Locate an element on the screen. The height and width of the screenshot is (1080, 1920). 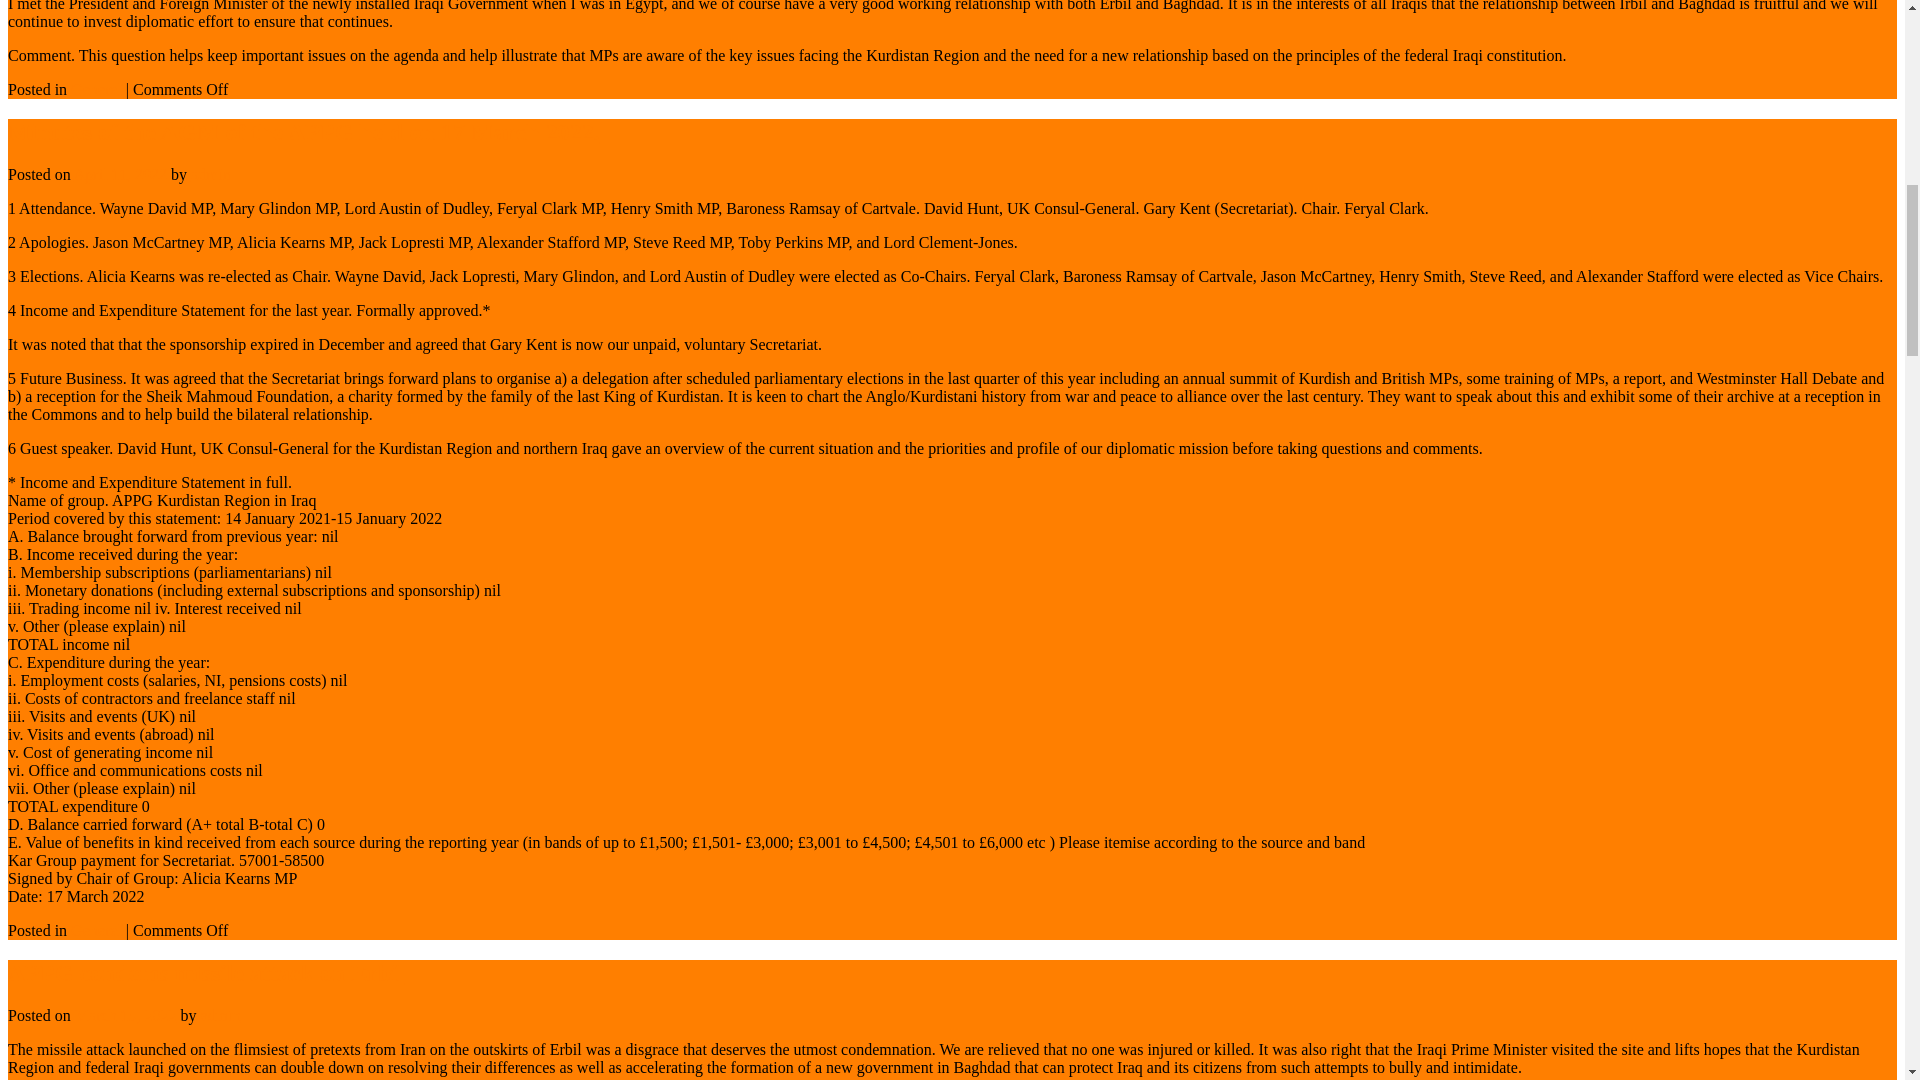
Minutes of the AGM of the APPG held on 17 March 2022. is located at coordinates (303, 131).